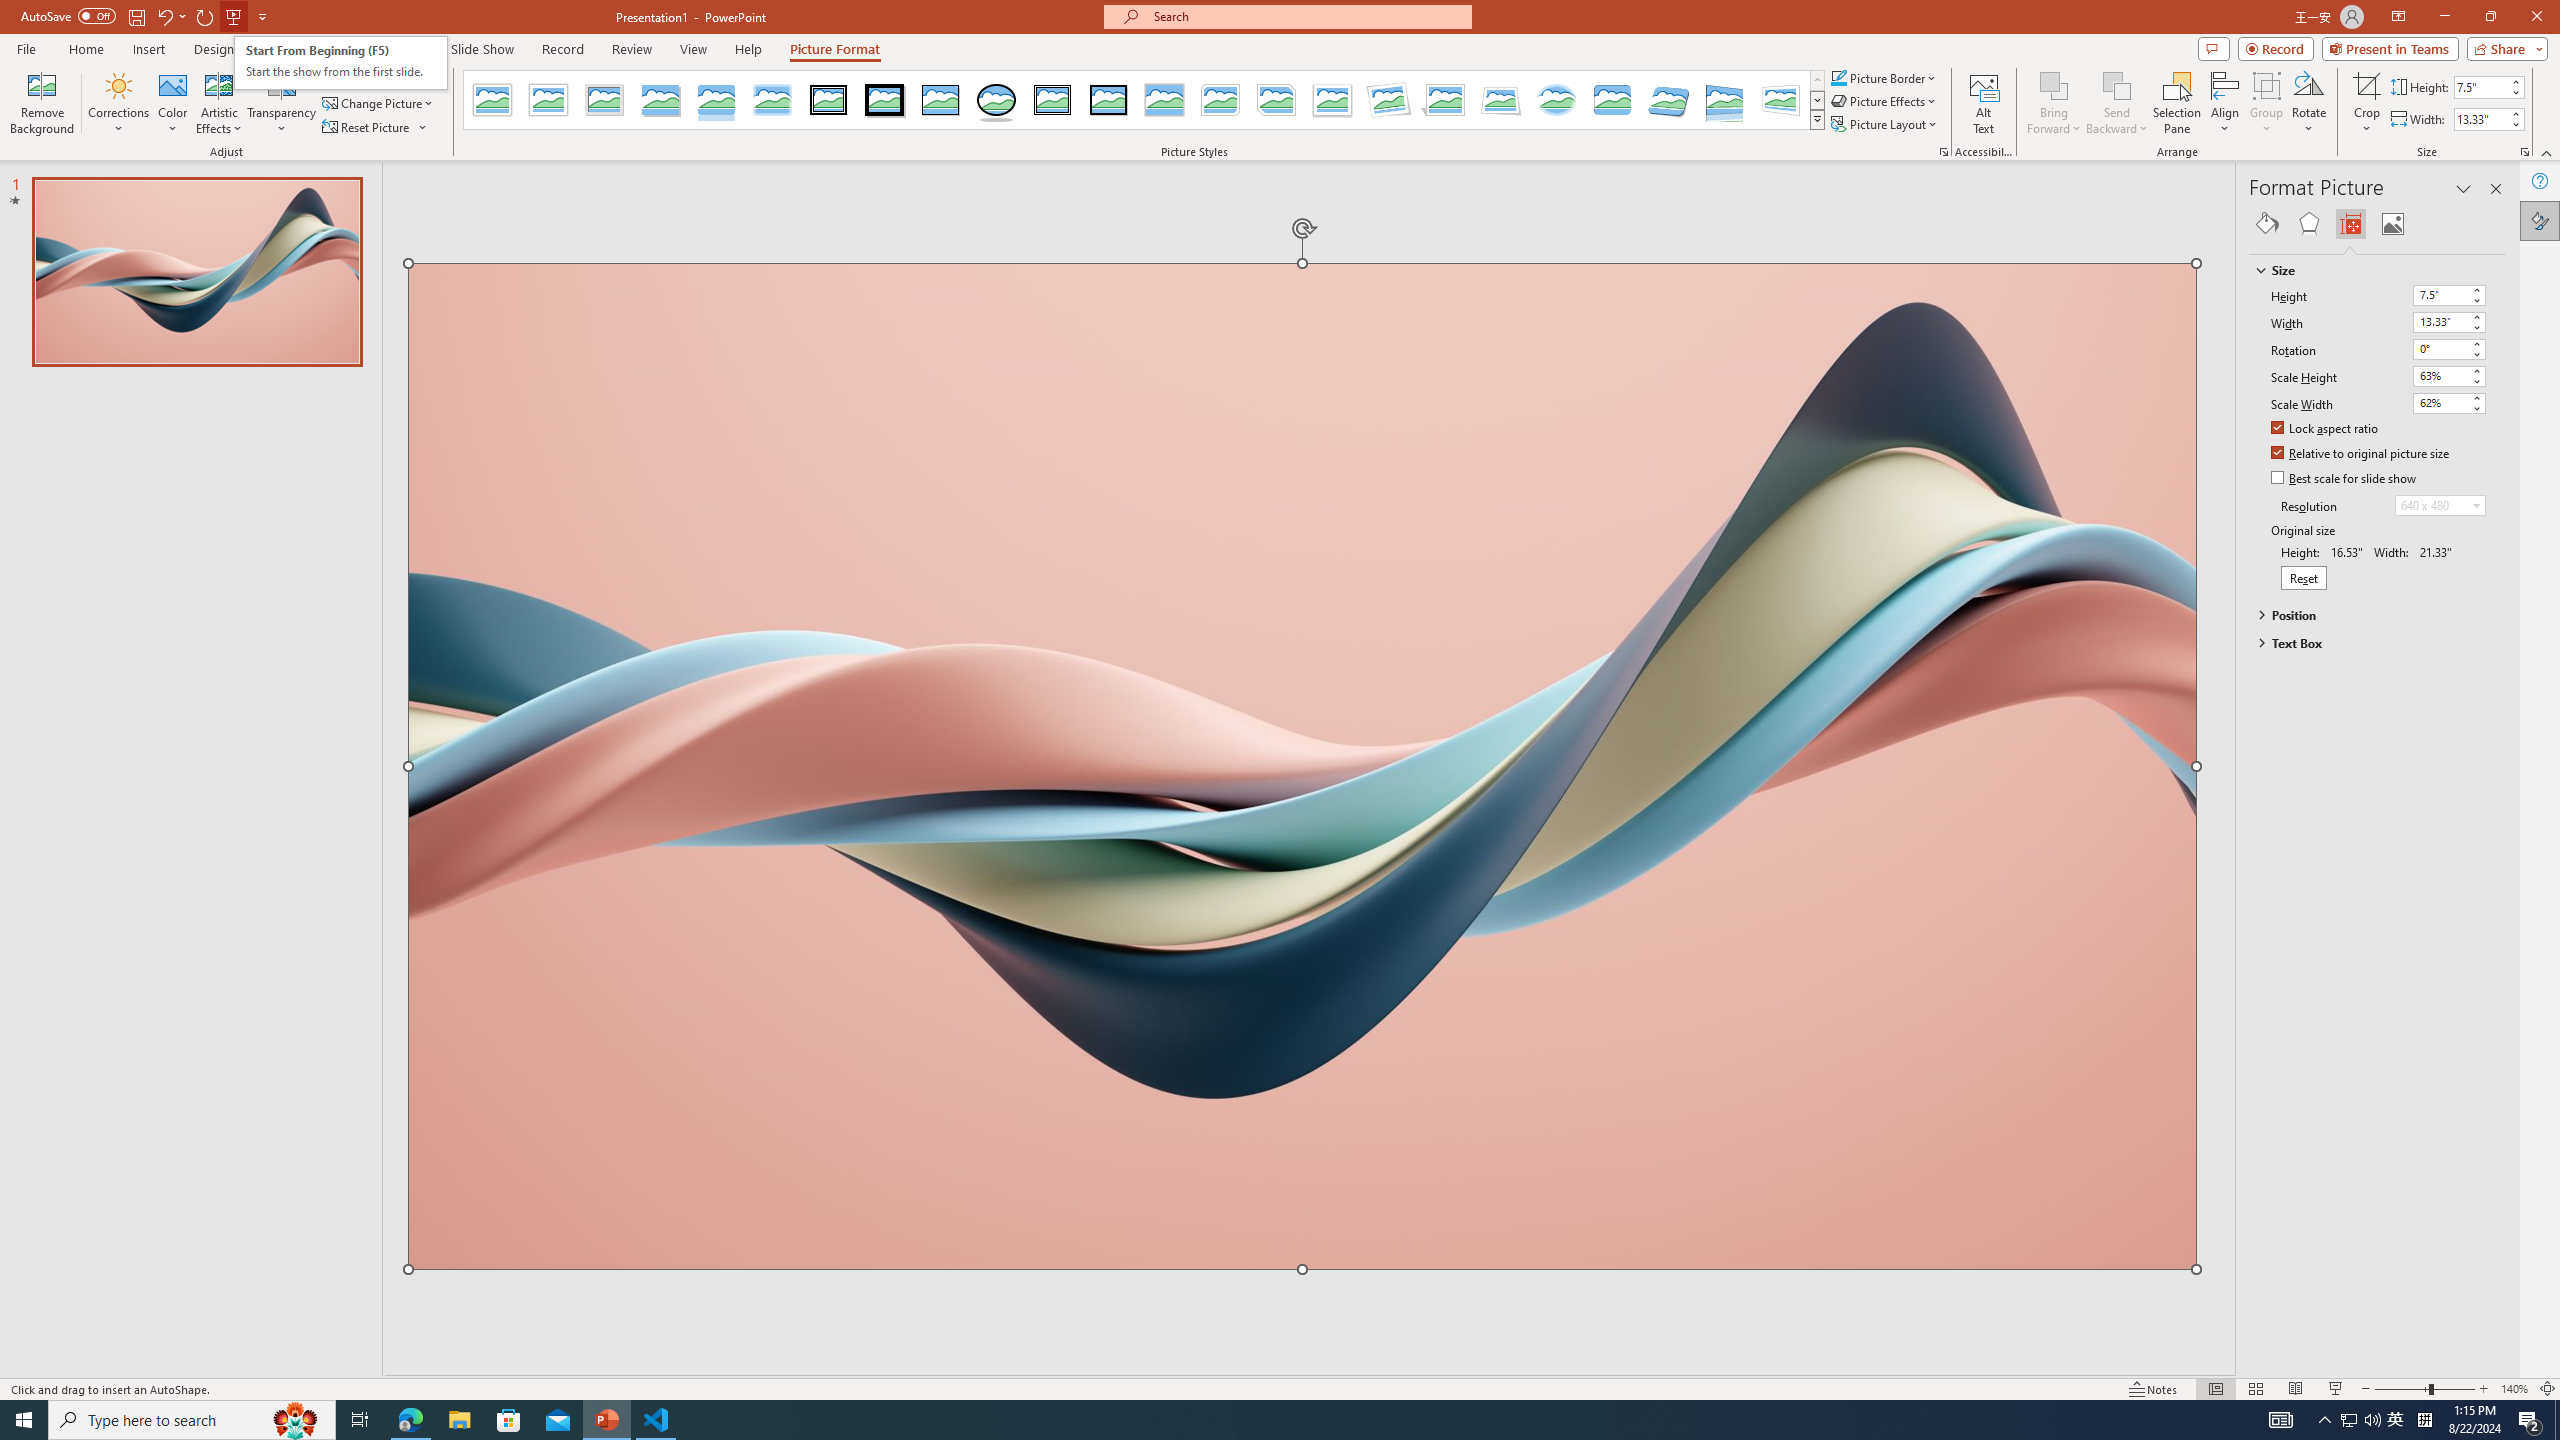 This screenshot has height=1440, width=2560. What do you see at coordinates (1984, 103) in the screenshot?
I see `Alt Text` at bounding box center [1984, 103].